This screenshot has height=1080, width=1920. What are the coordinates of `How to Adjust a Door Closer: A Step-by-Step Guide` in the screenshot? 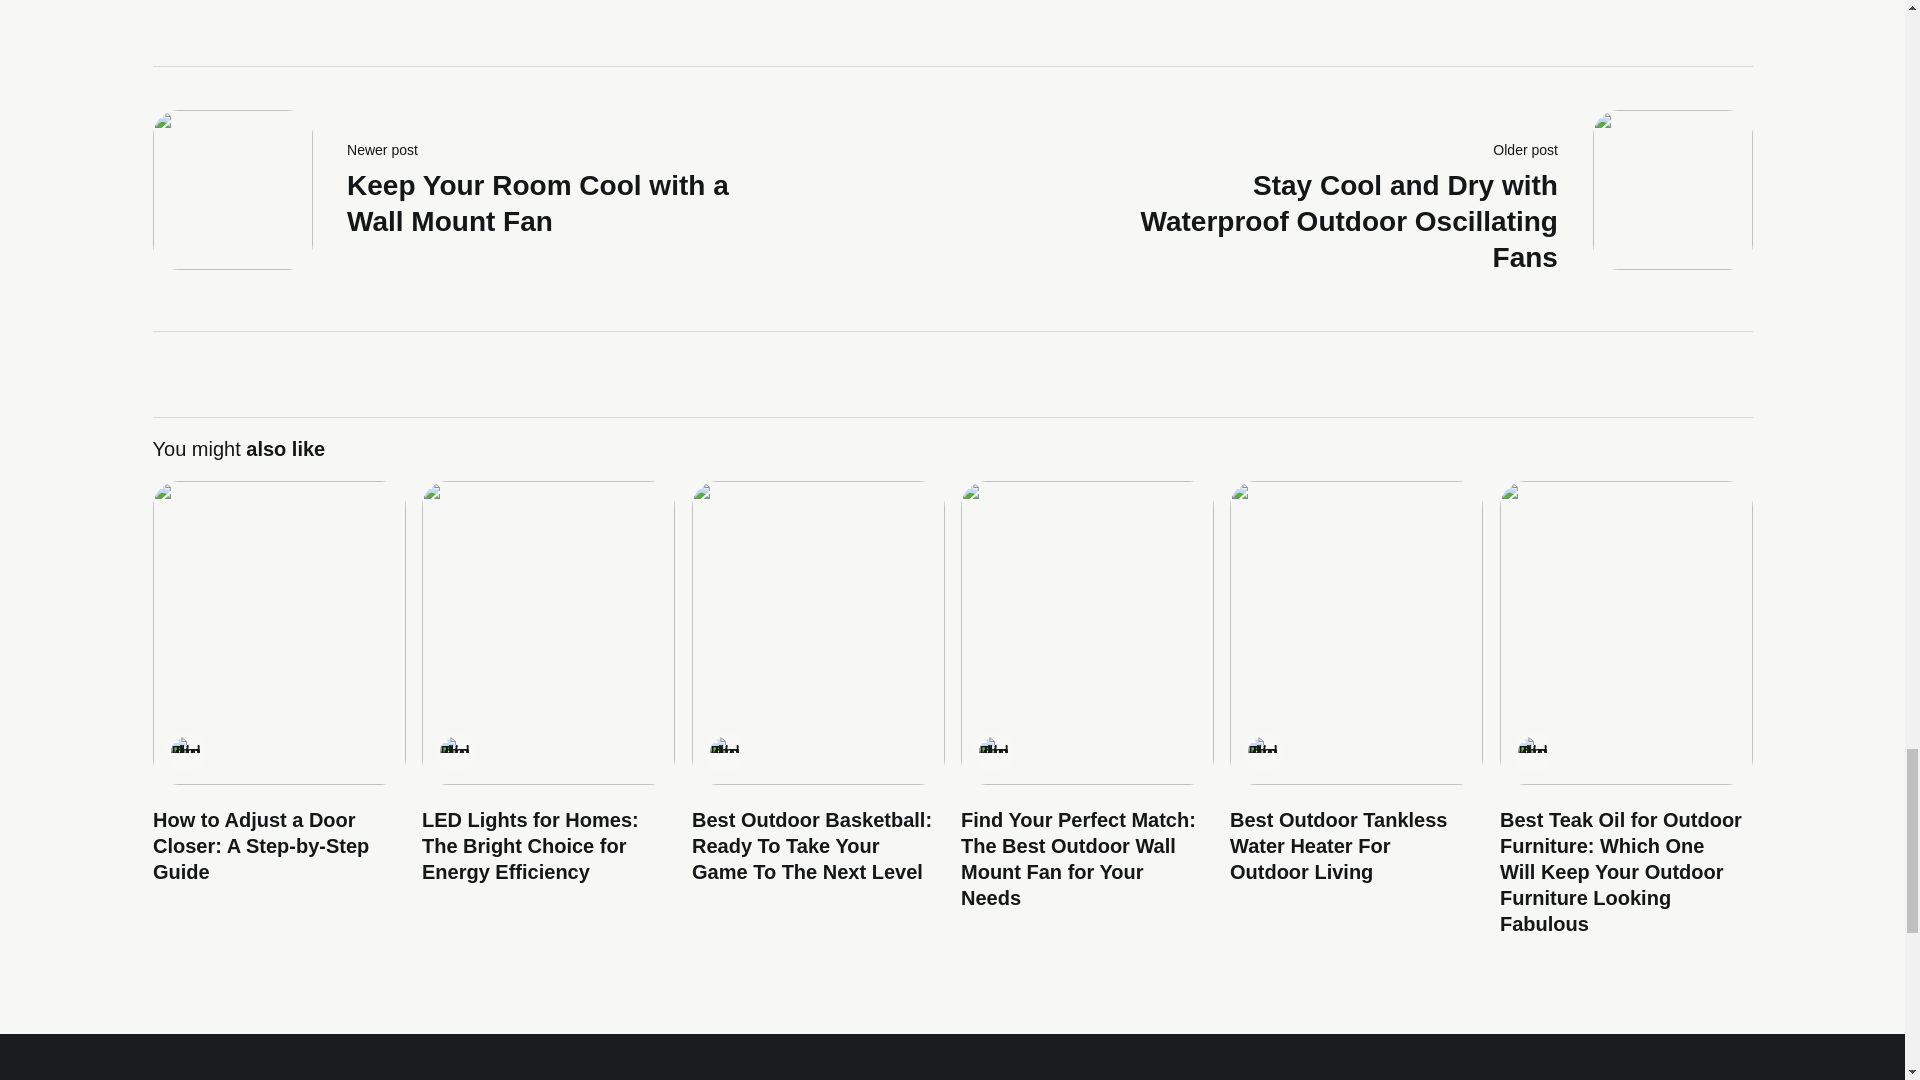 It's located at (260, 846).